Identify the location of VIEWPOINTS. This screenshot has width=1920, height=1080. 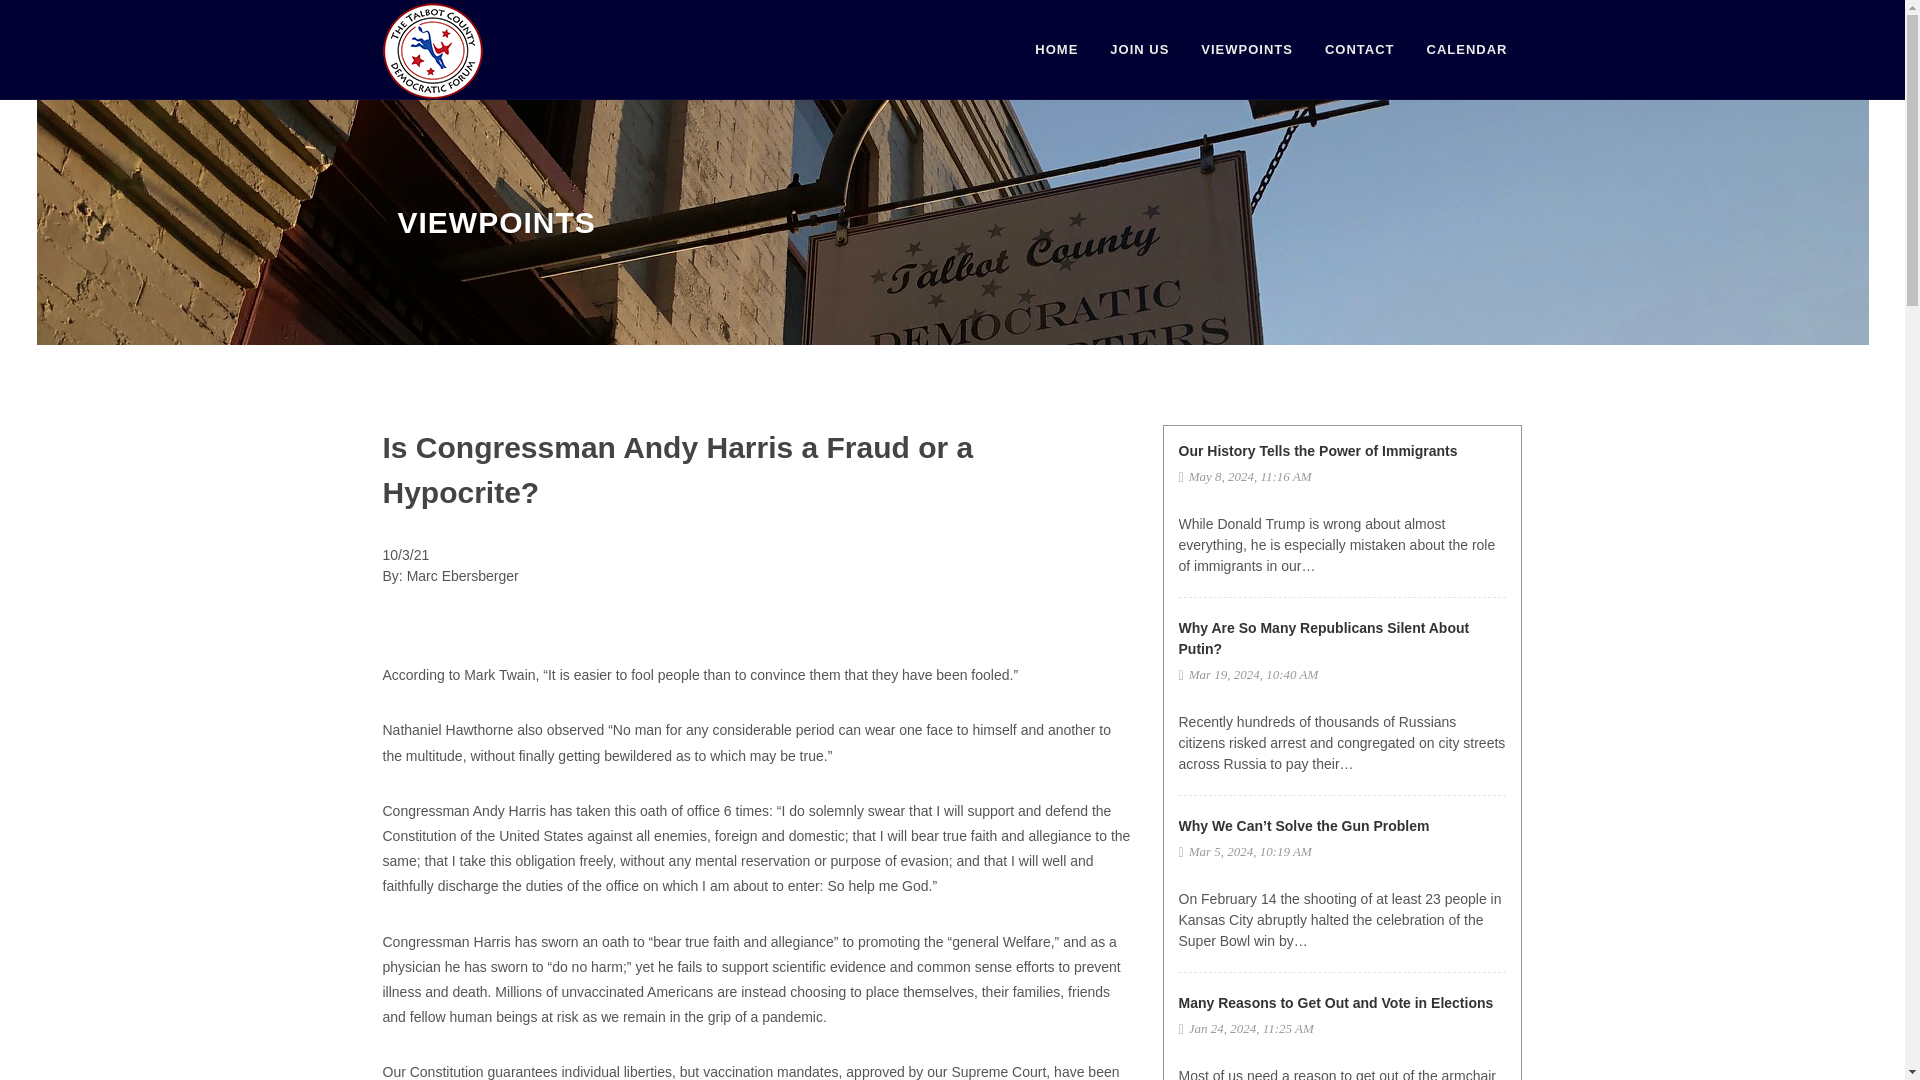
(1246, 50).